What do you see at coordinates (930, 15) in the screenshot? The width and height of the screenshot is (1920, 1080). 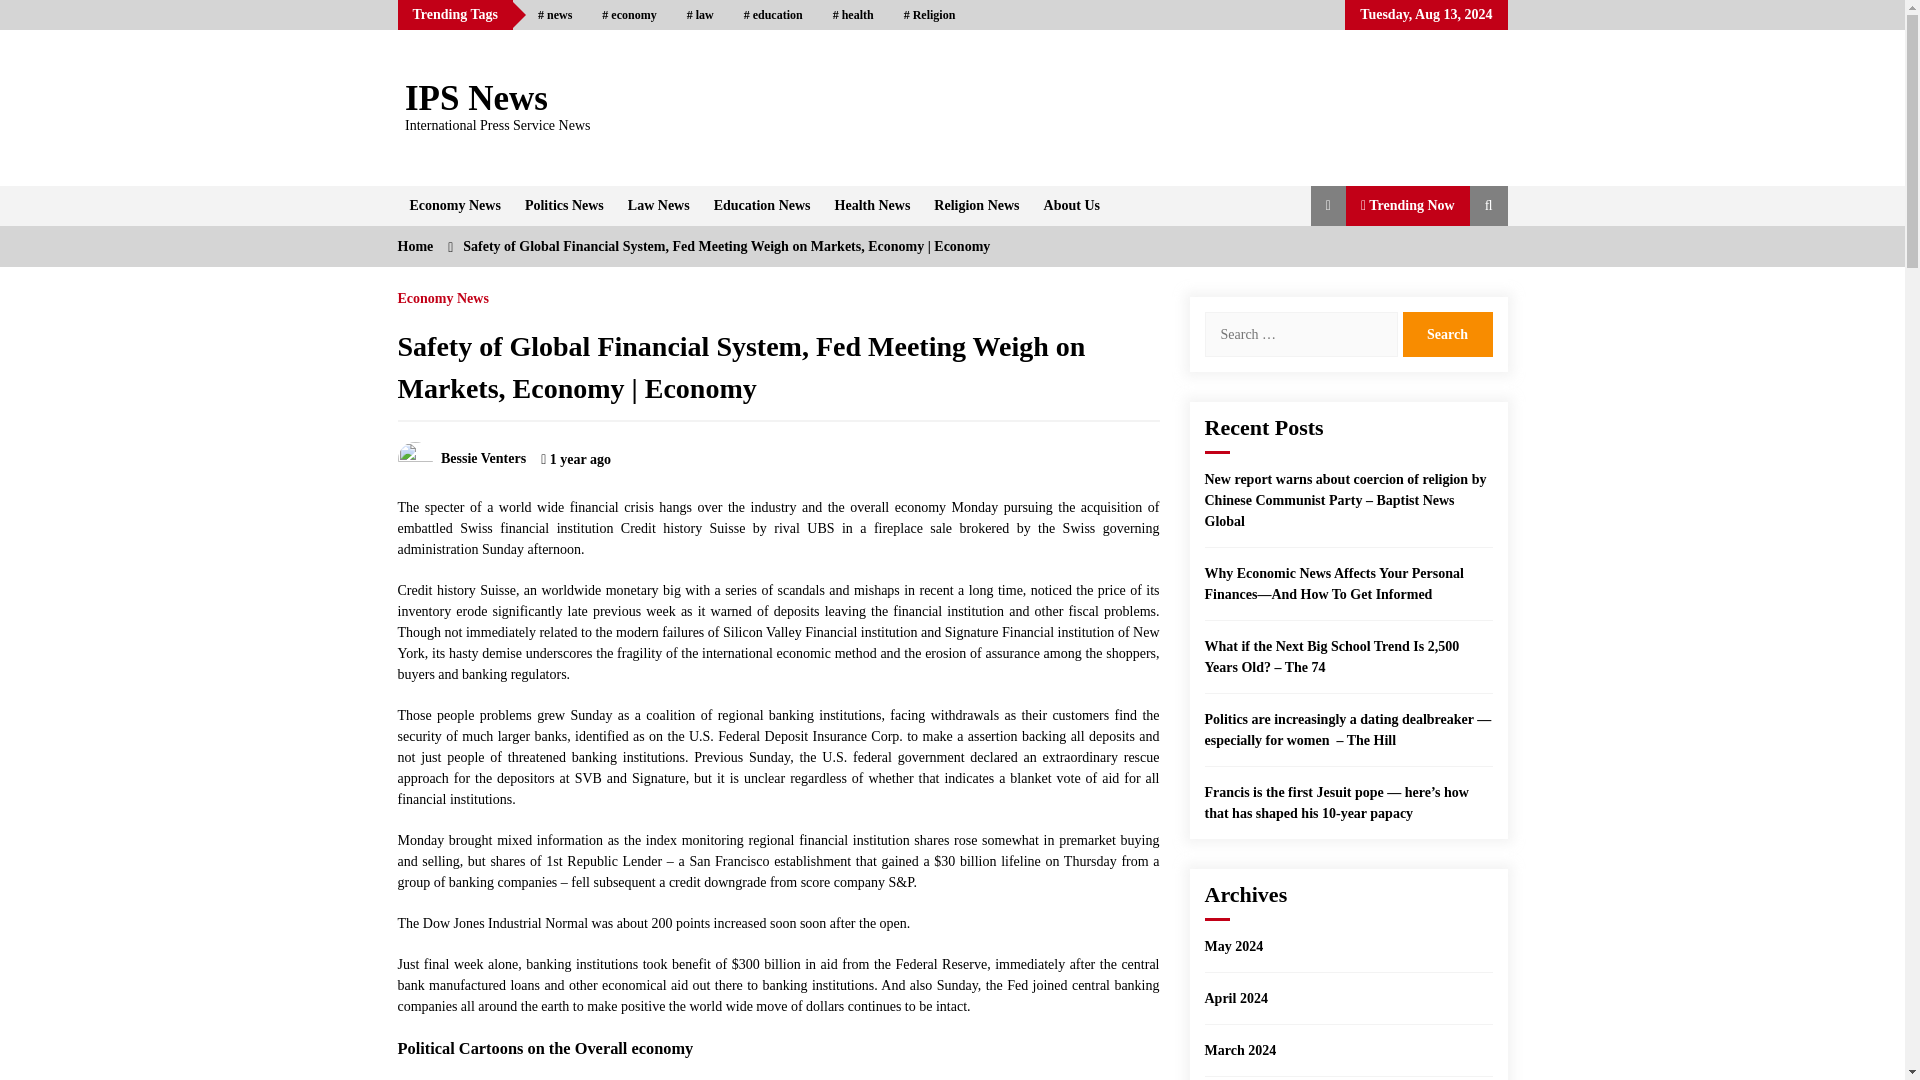 I see `Religion` at bounding box center [930, 15].